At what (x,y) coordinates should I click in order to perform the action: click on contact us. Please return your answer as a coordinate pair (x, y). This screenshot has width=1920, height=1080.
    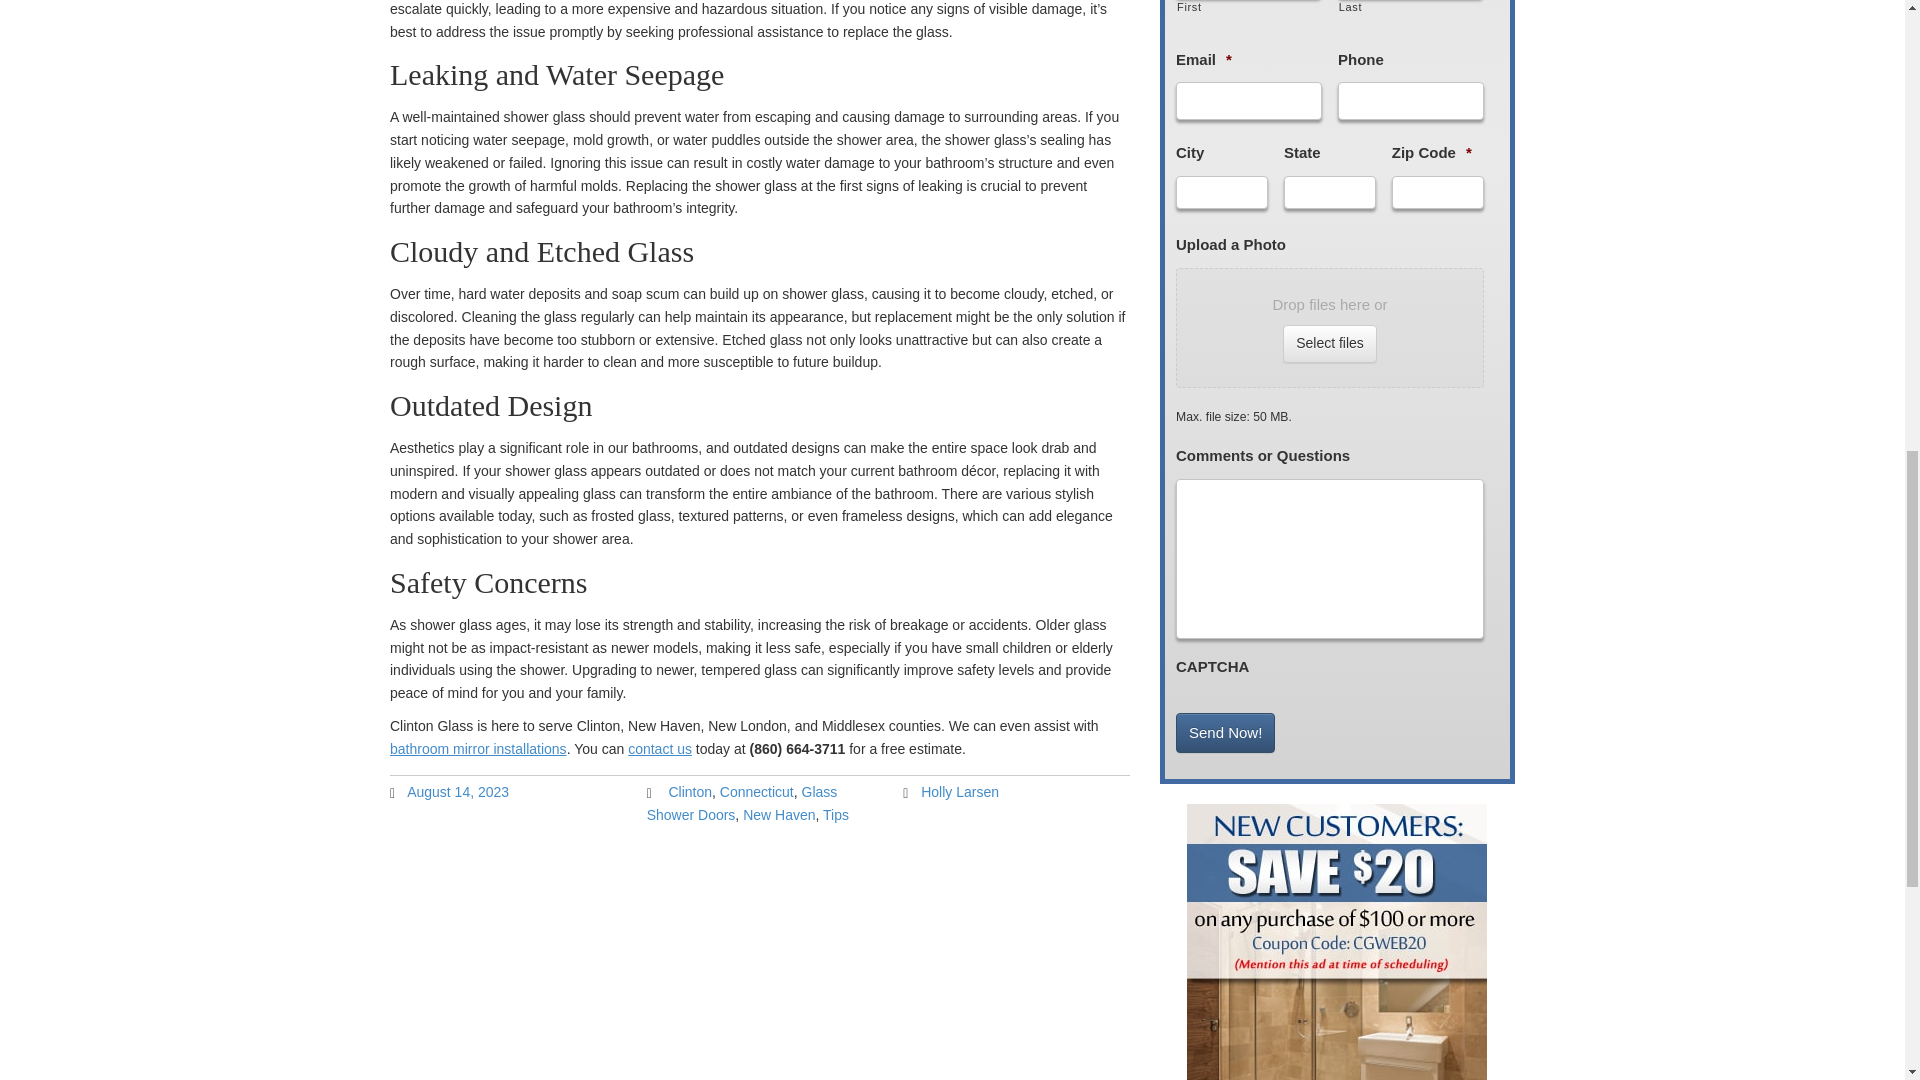
    Looking at the image, I should click on (659, 748).